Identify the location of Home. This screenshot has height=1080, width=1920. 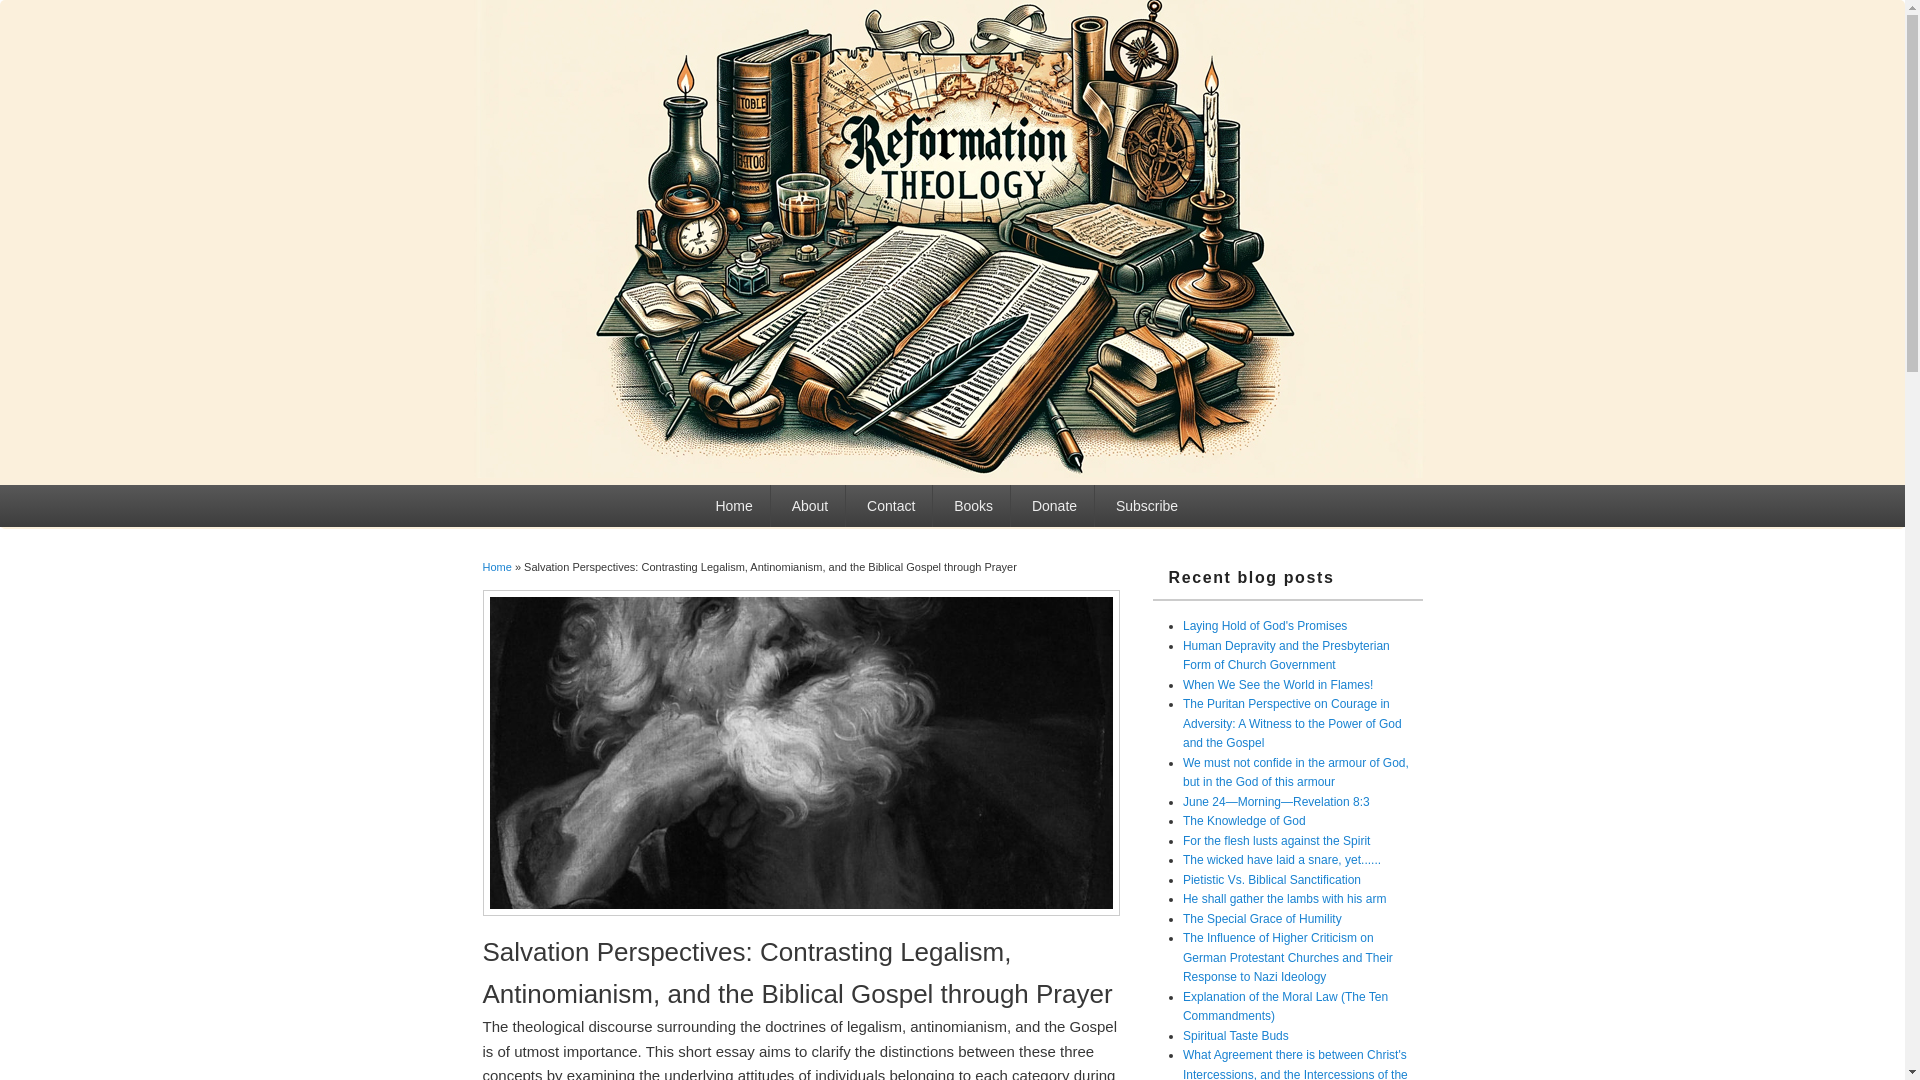
(496, 566).